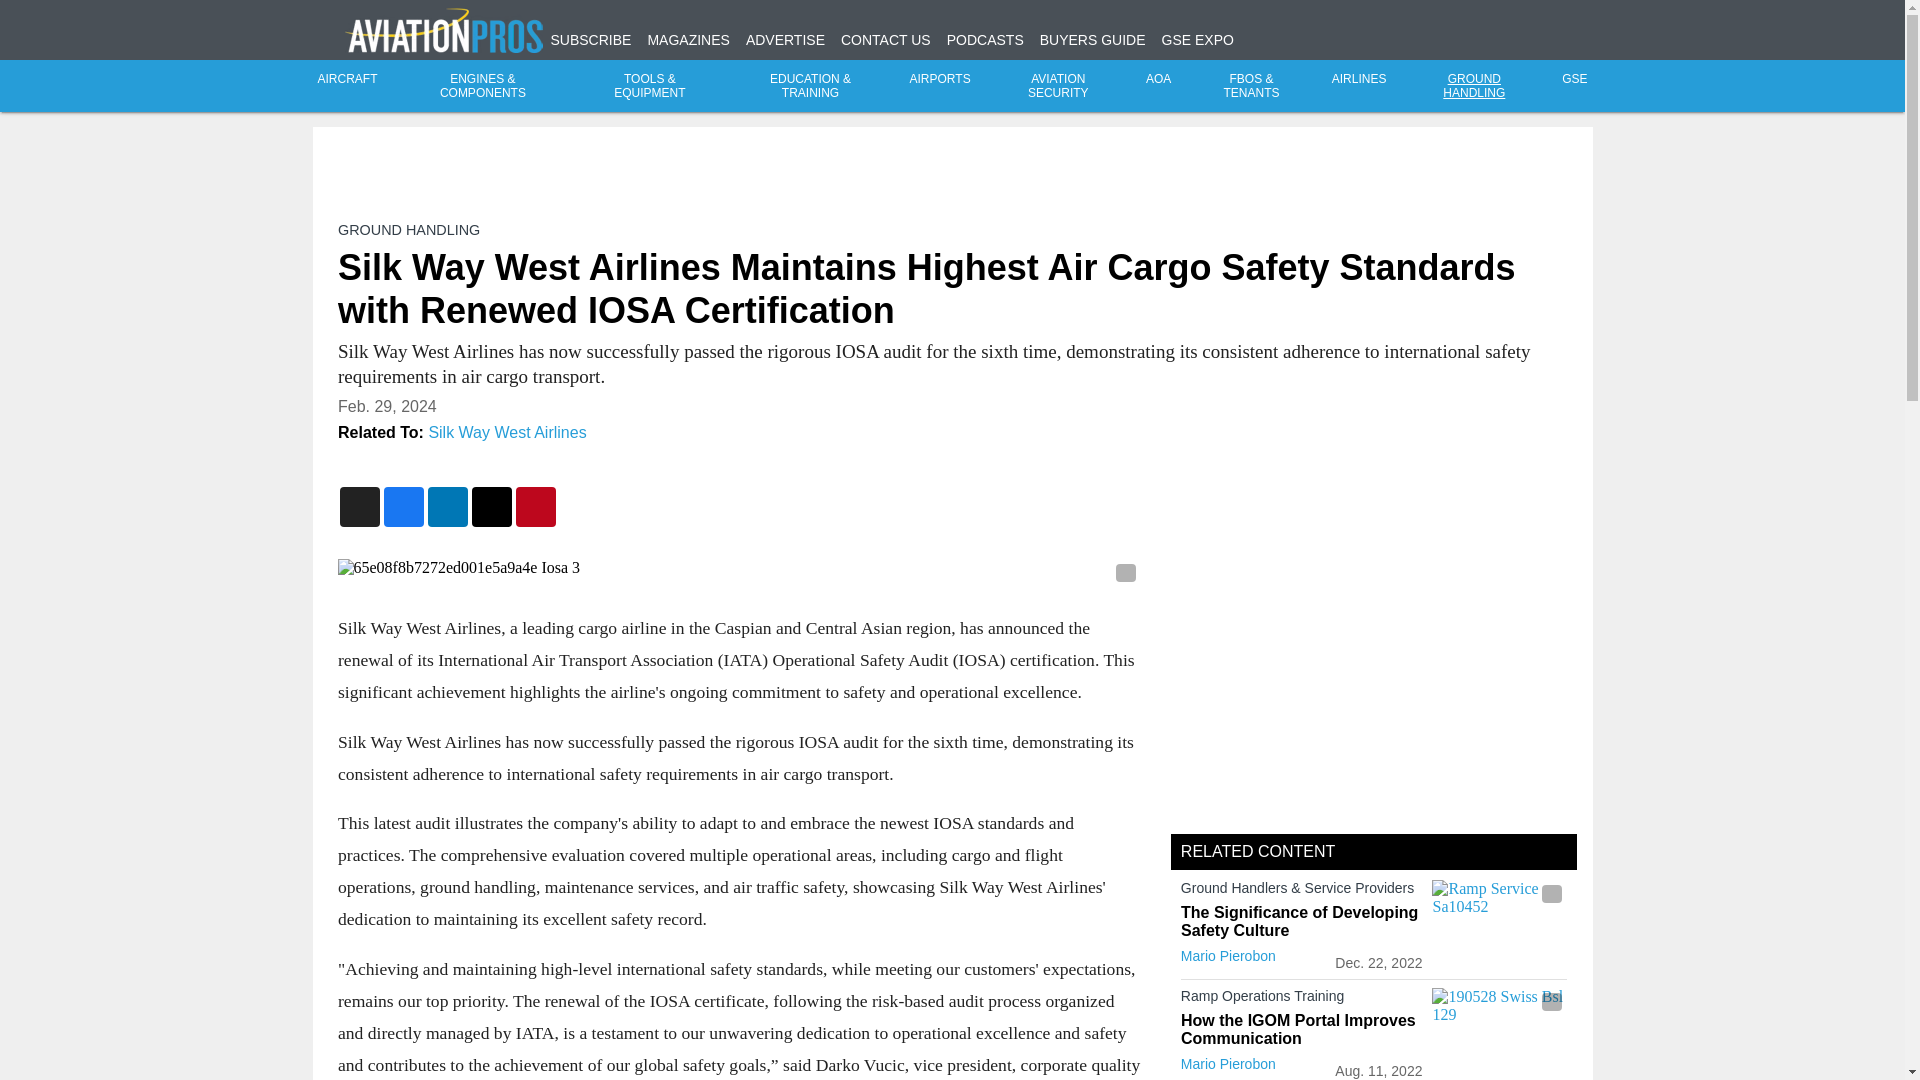 The image size is (1920, 1080). Describe the element at coordinates (786, 40) in the screenshot. I see `ADVERTISE` at that location.